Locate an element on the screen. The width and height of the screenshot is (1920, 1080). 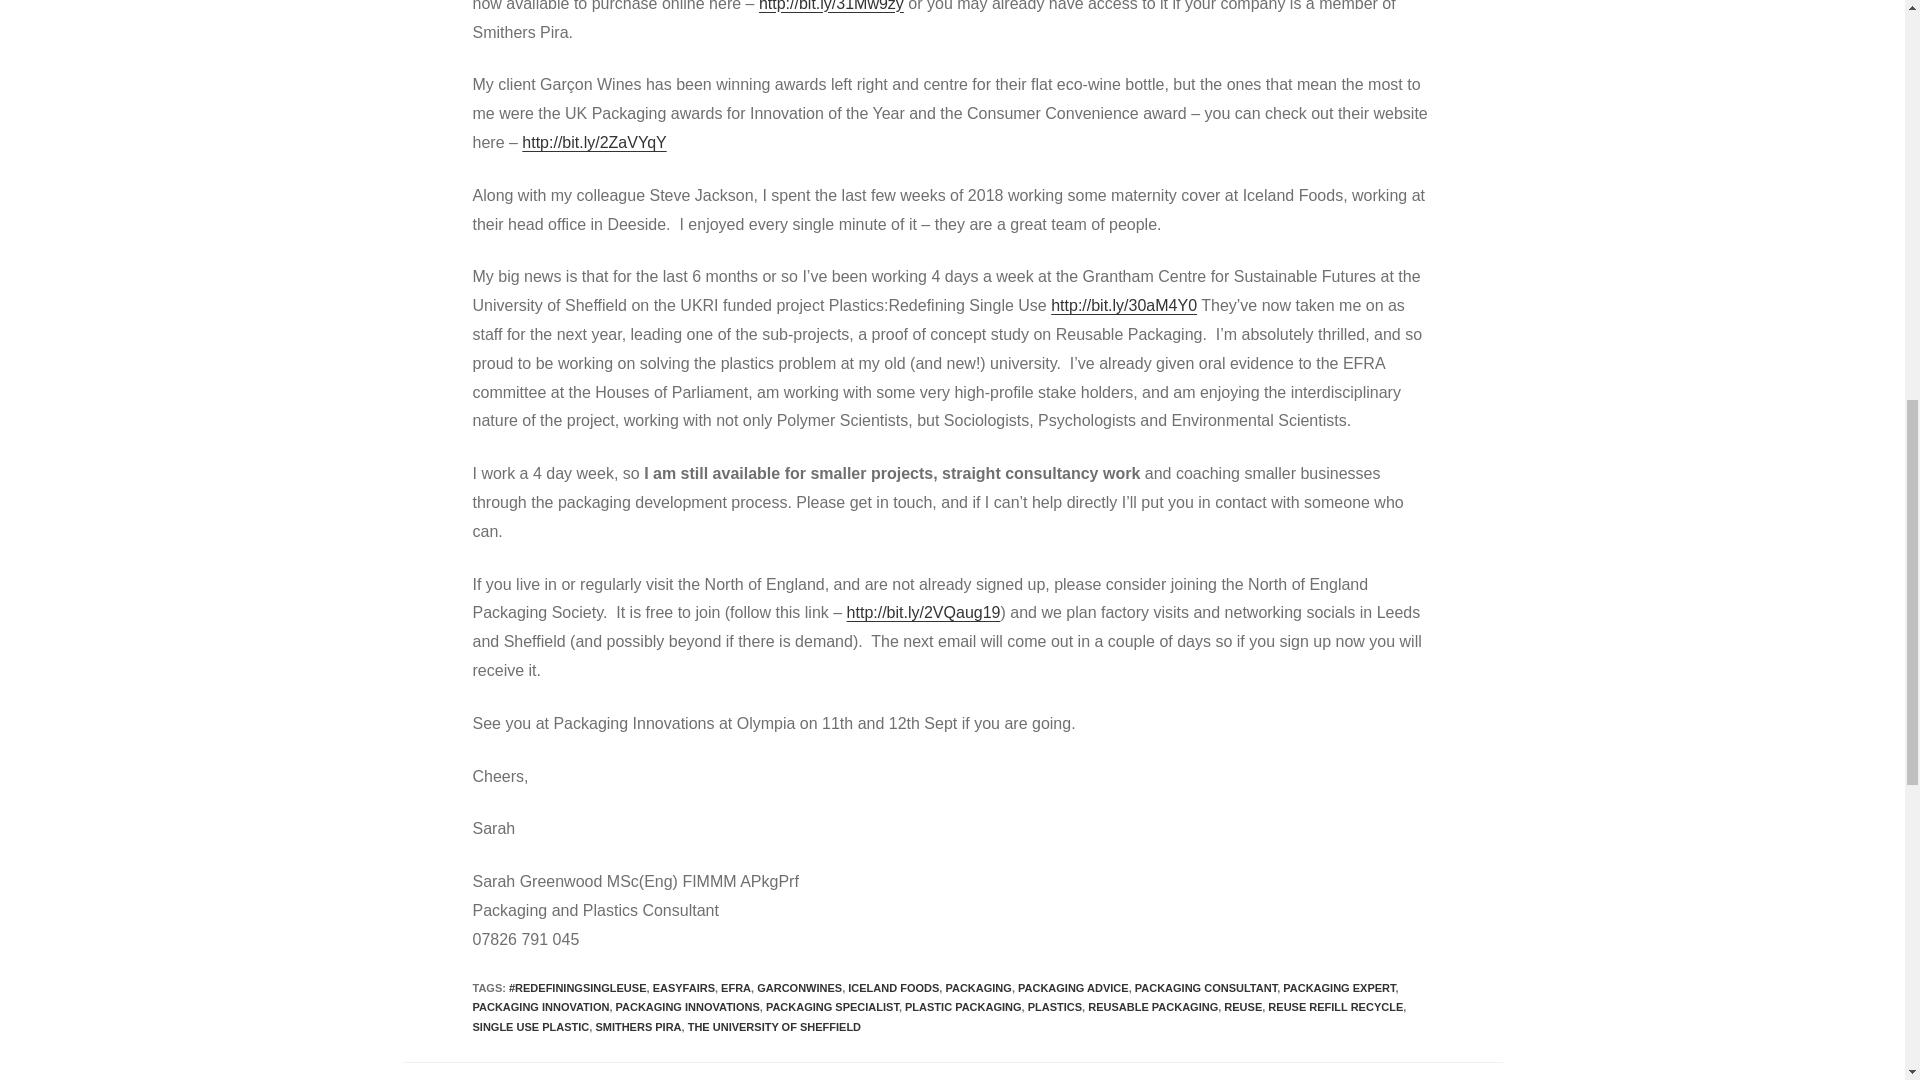
PACKAGING INNOVATION is located at coordinates (540, 1007).